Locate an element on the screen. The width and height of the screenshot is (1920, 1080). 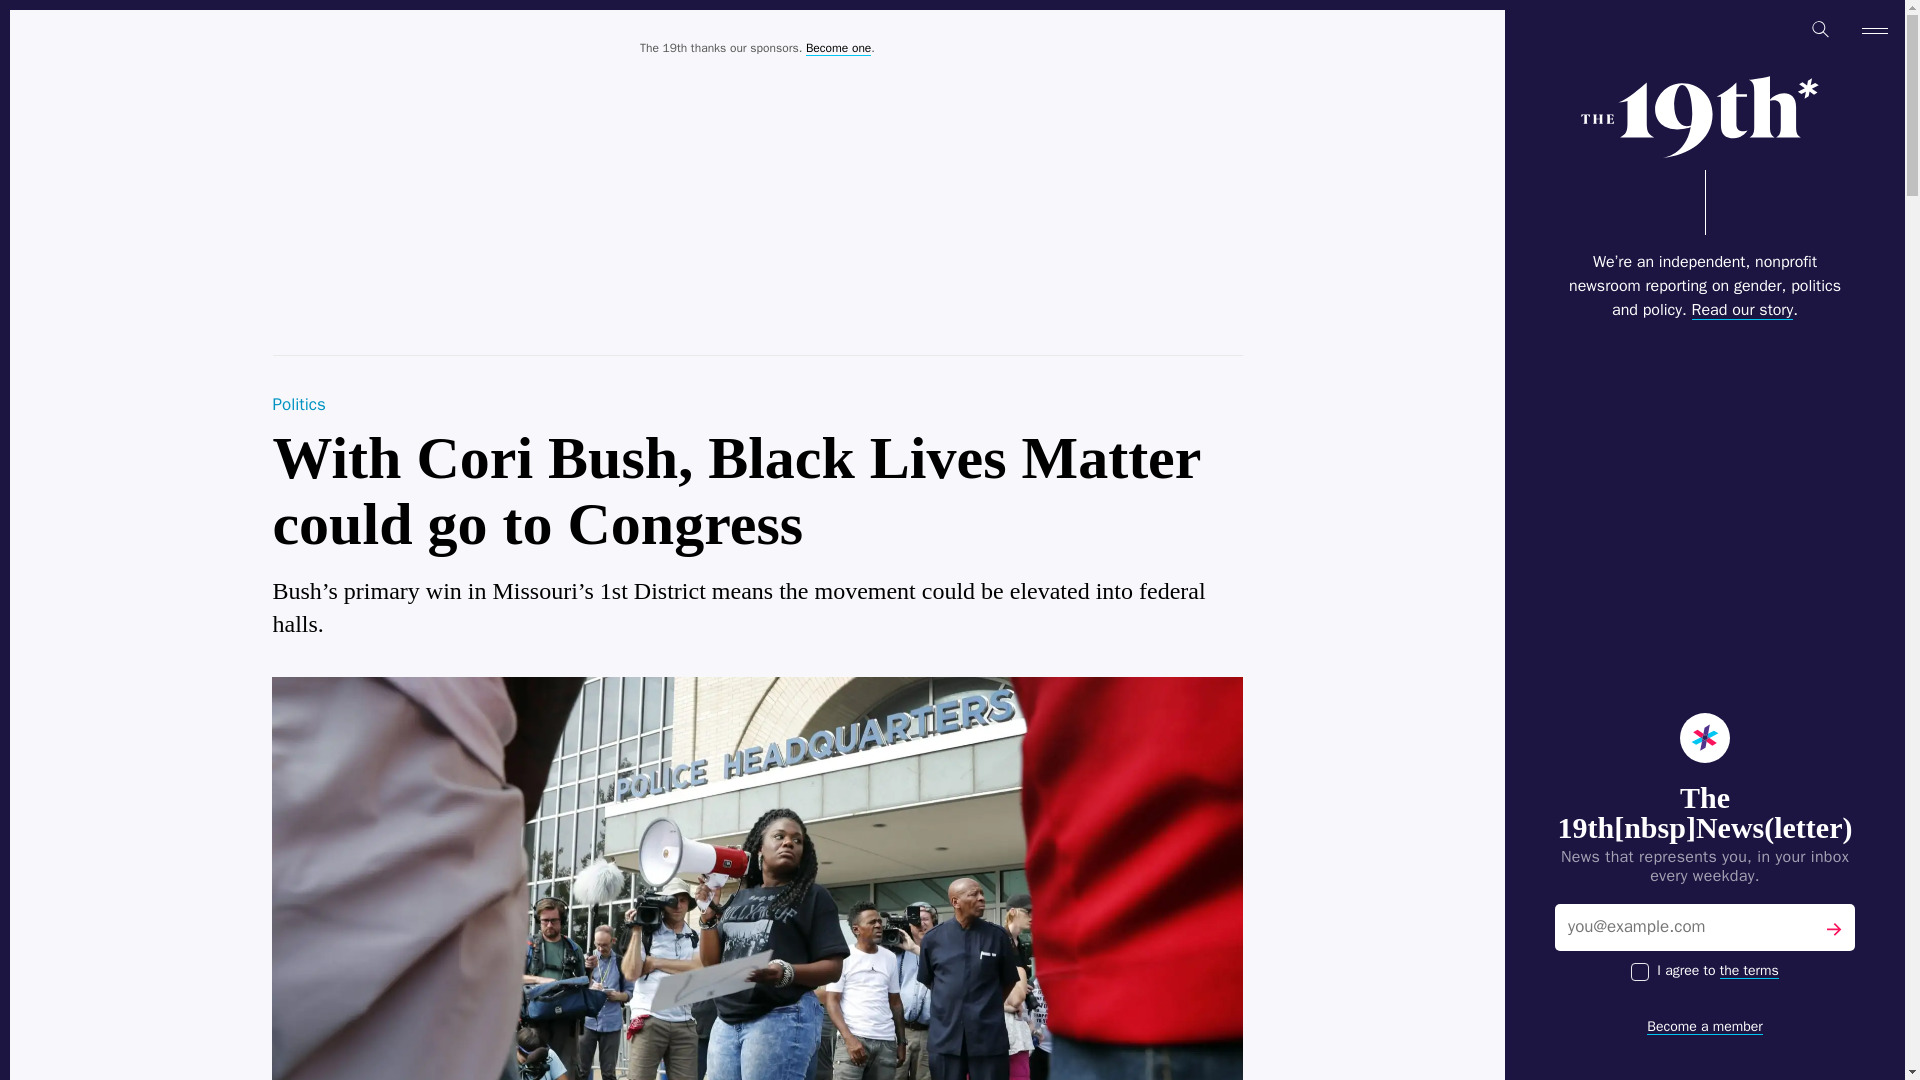
on is located at coordinates (1640, 972).